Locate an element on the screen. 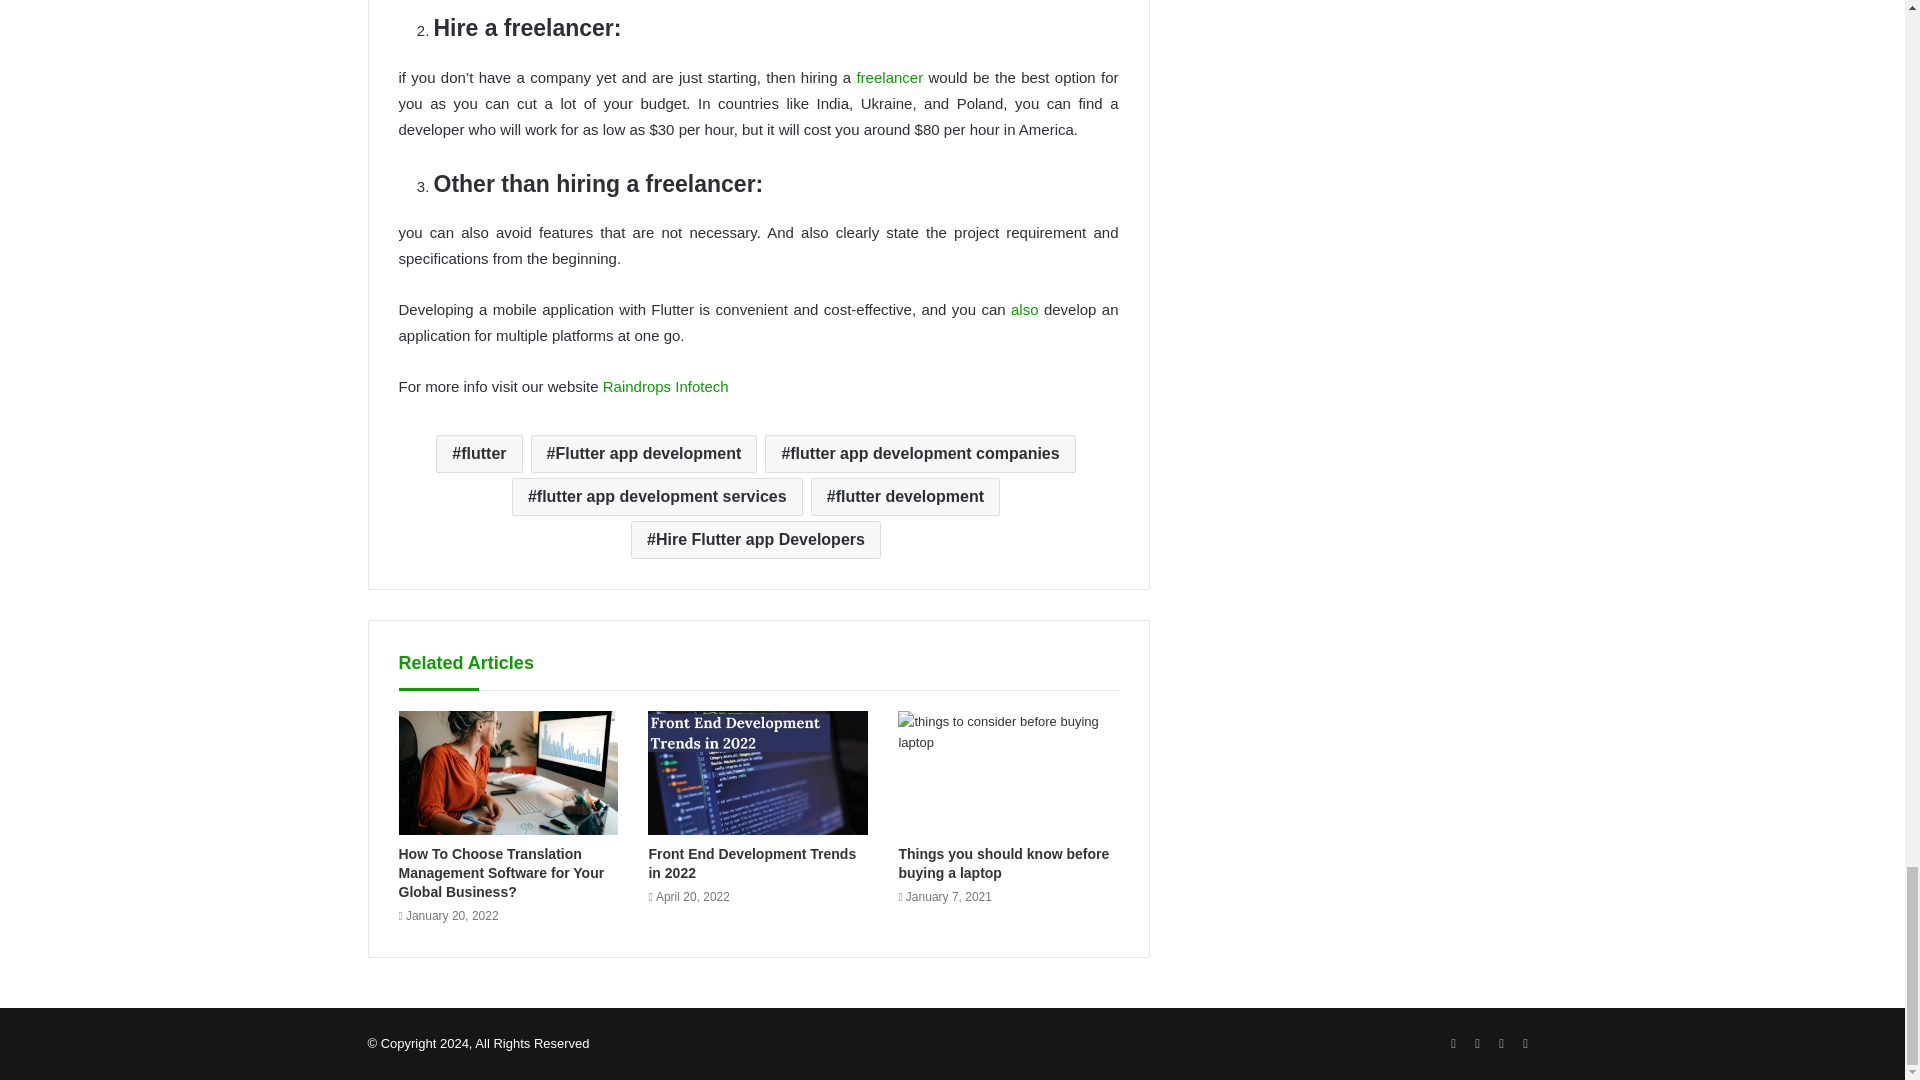  flutter app development companies is located at coordinates (920, 454).